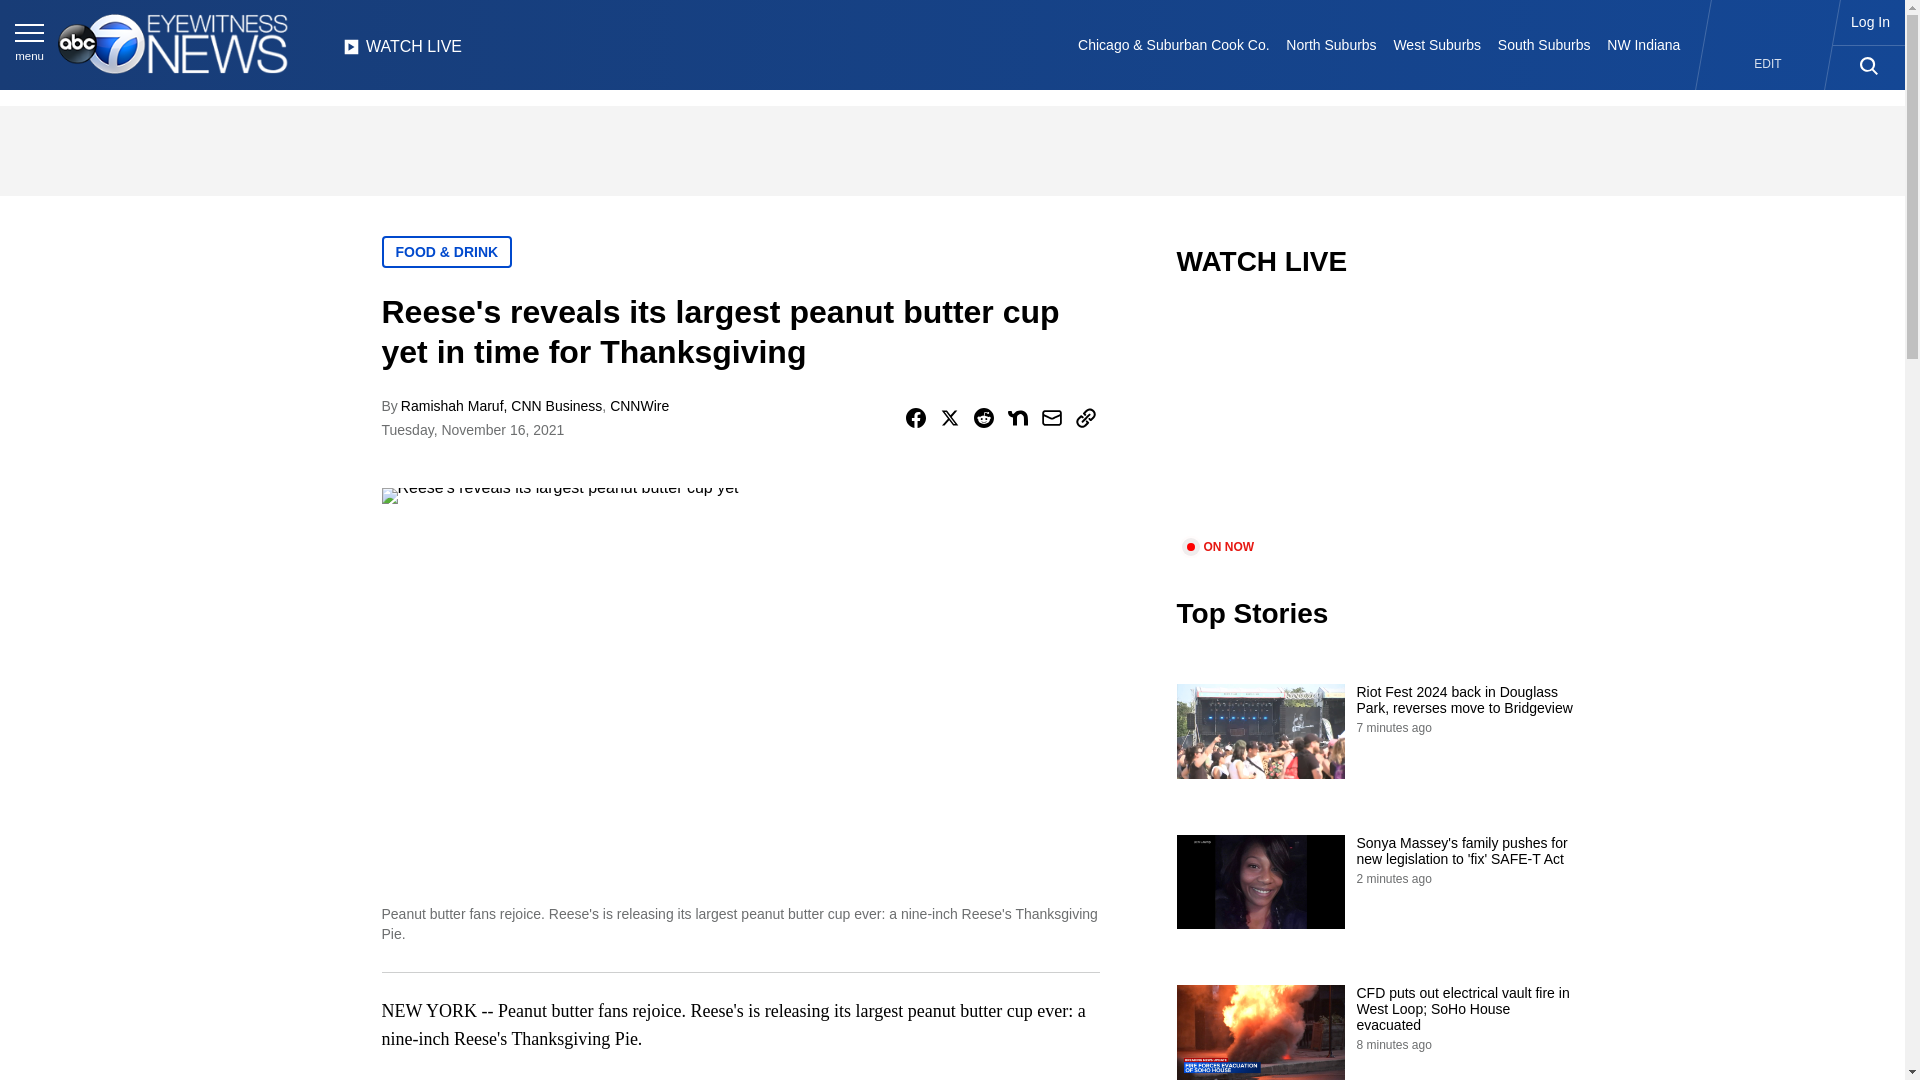 The image size is (1920, 1080). What do you see at coordinates (1331, 44) in the screenshot?
I see `North Suburbs` at bounding box center [1331, 44].